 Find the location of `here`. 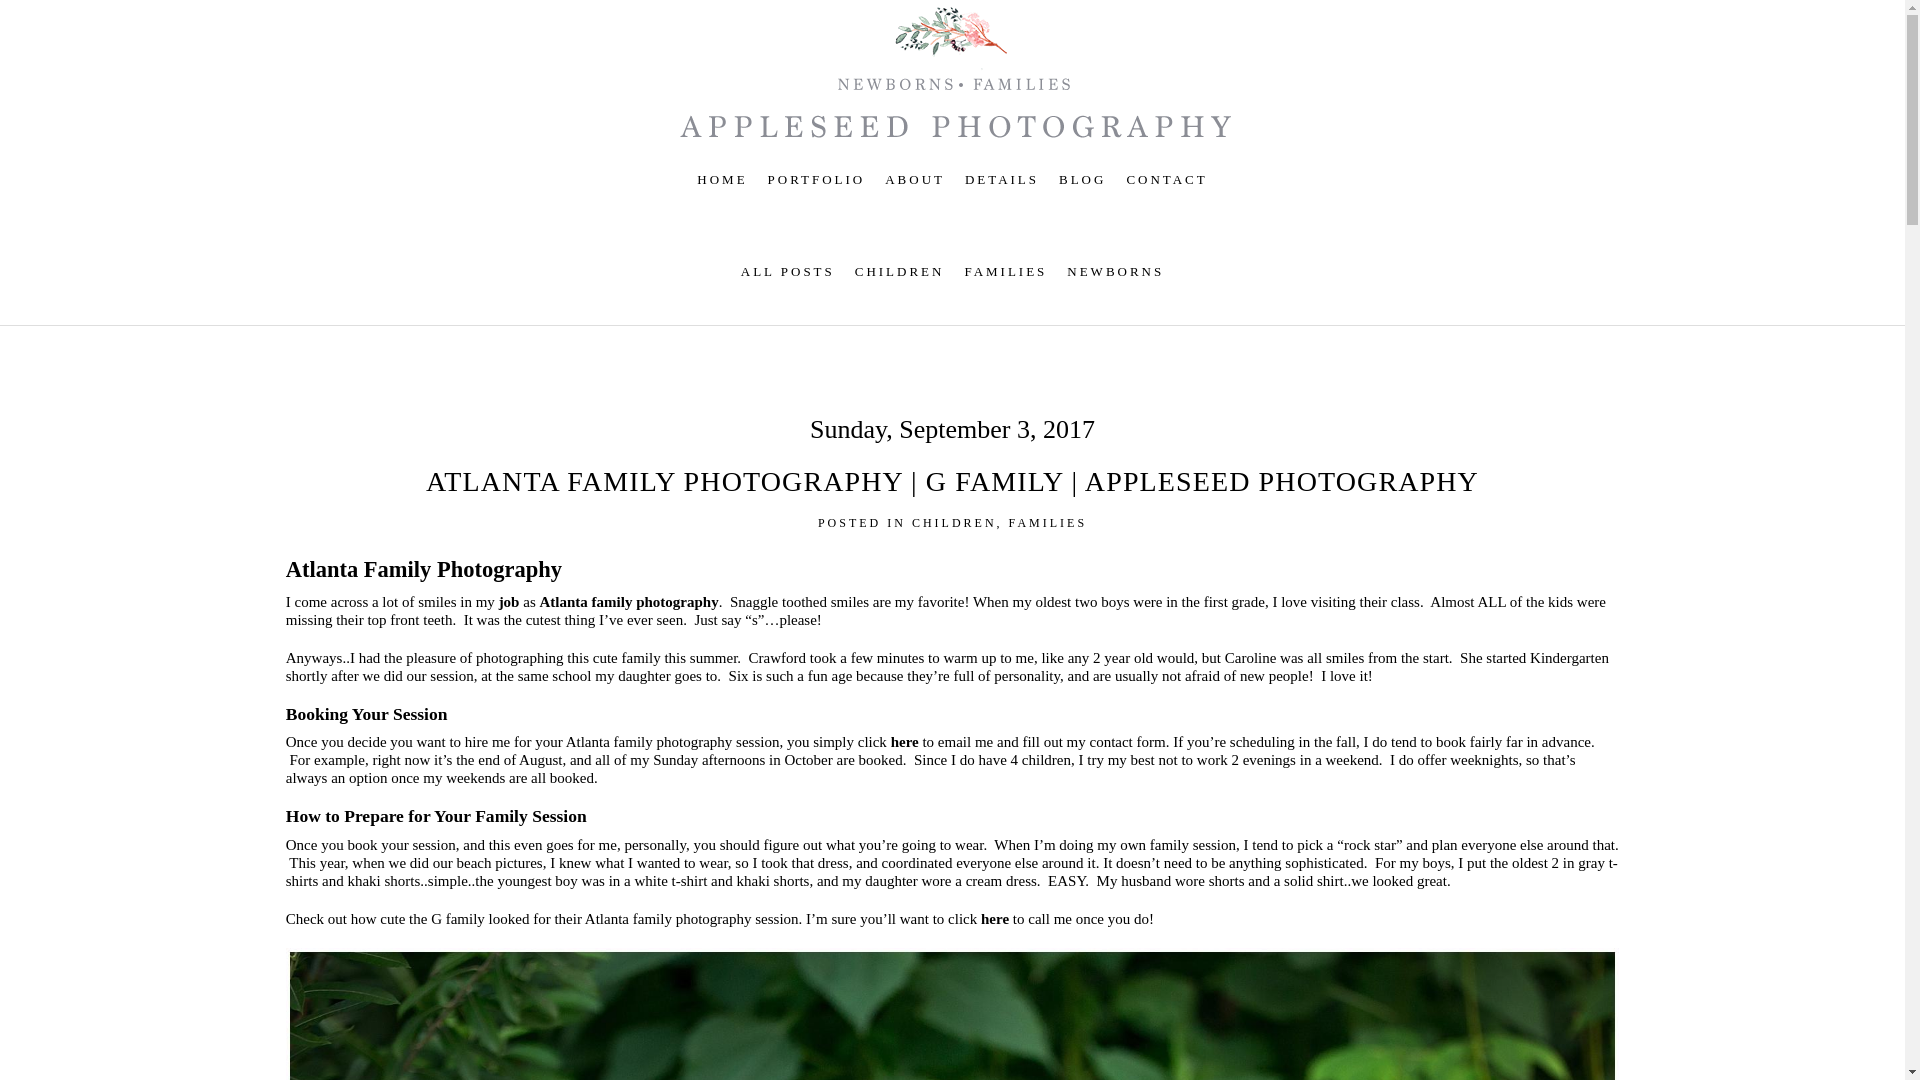

here is located at coordinates (995, 918).